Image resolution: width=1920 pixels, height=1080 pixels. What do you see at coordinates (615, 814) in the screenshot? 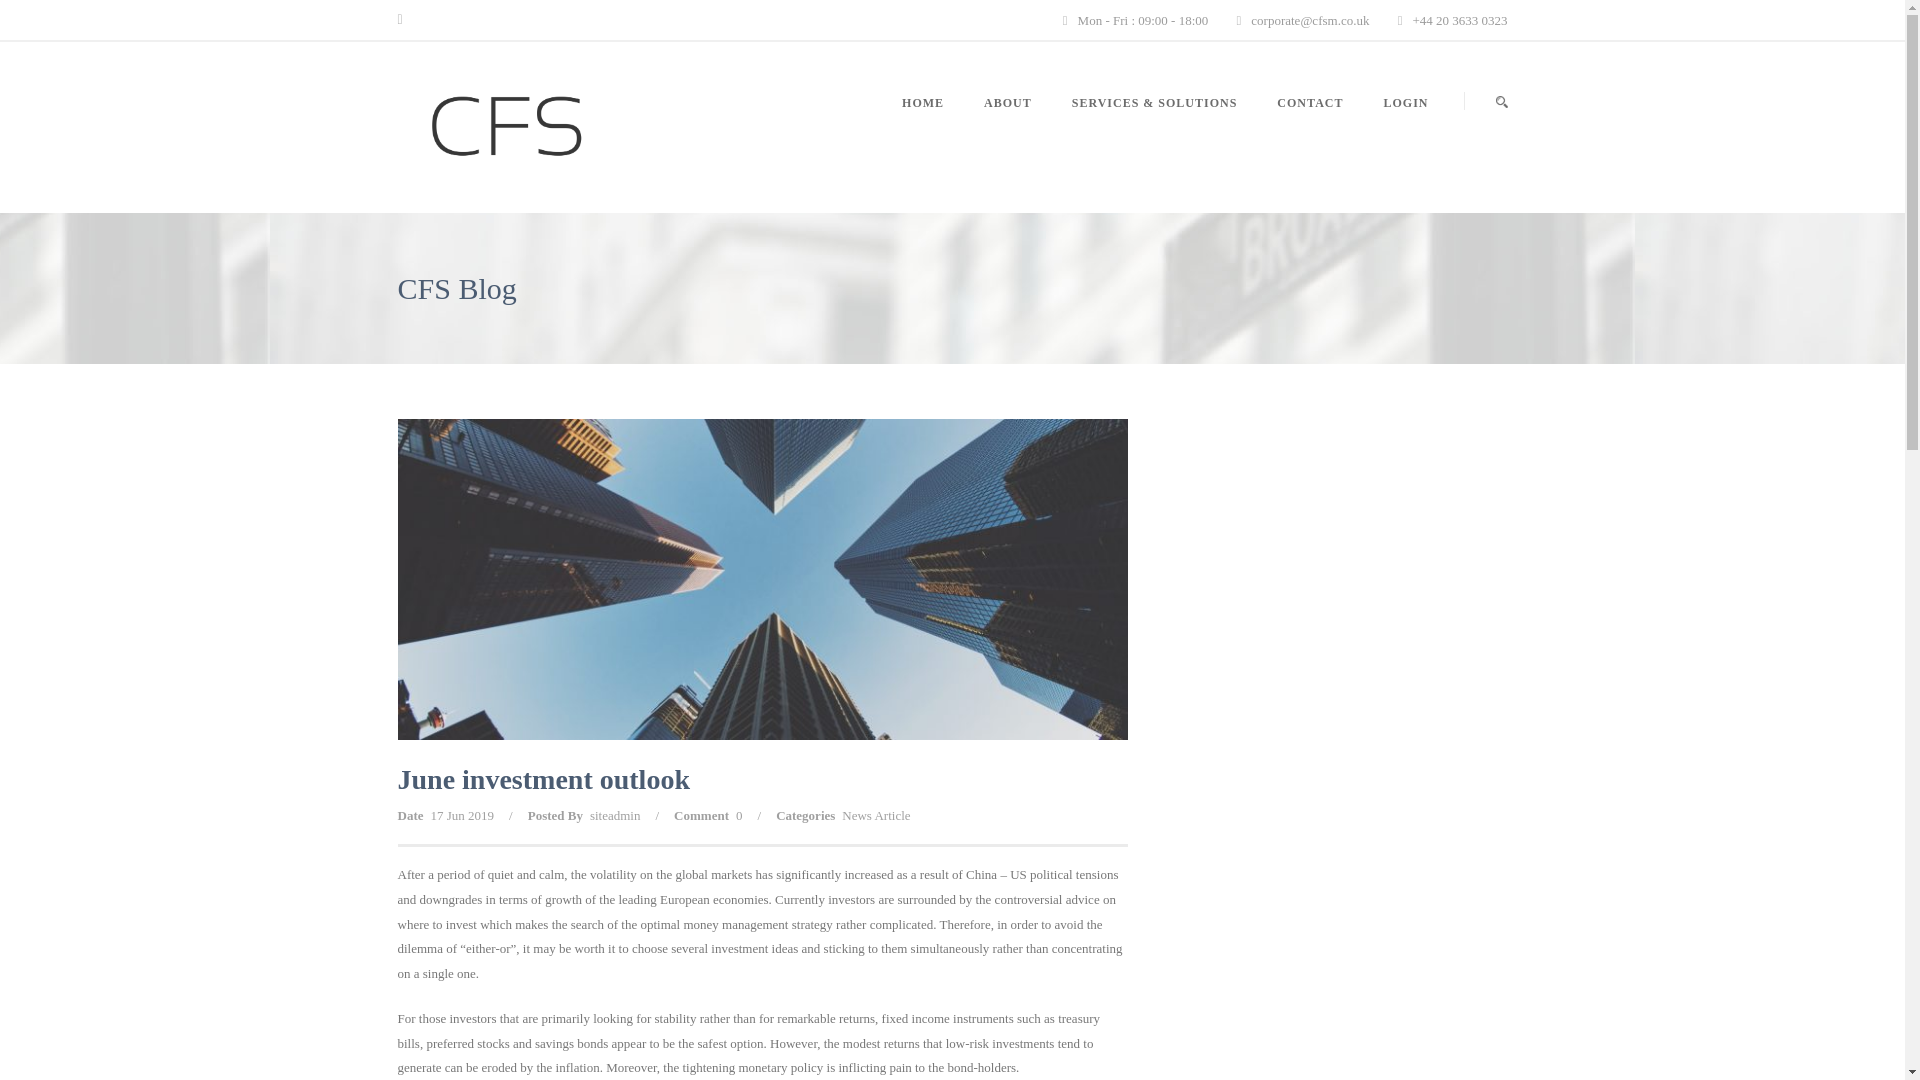
I see `siteadmin` at bounding box center [615, 814].